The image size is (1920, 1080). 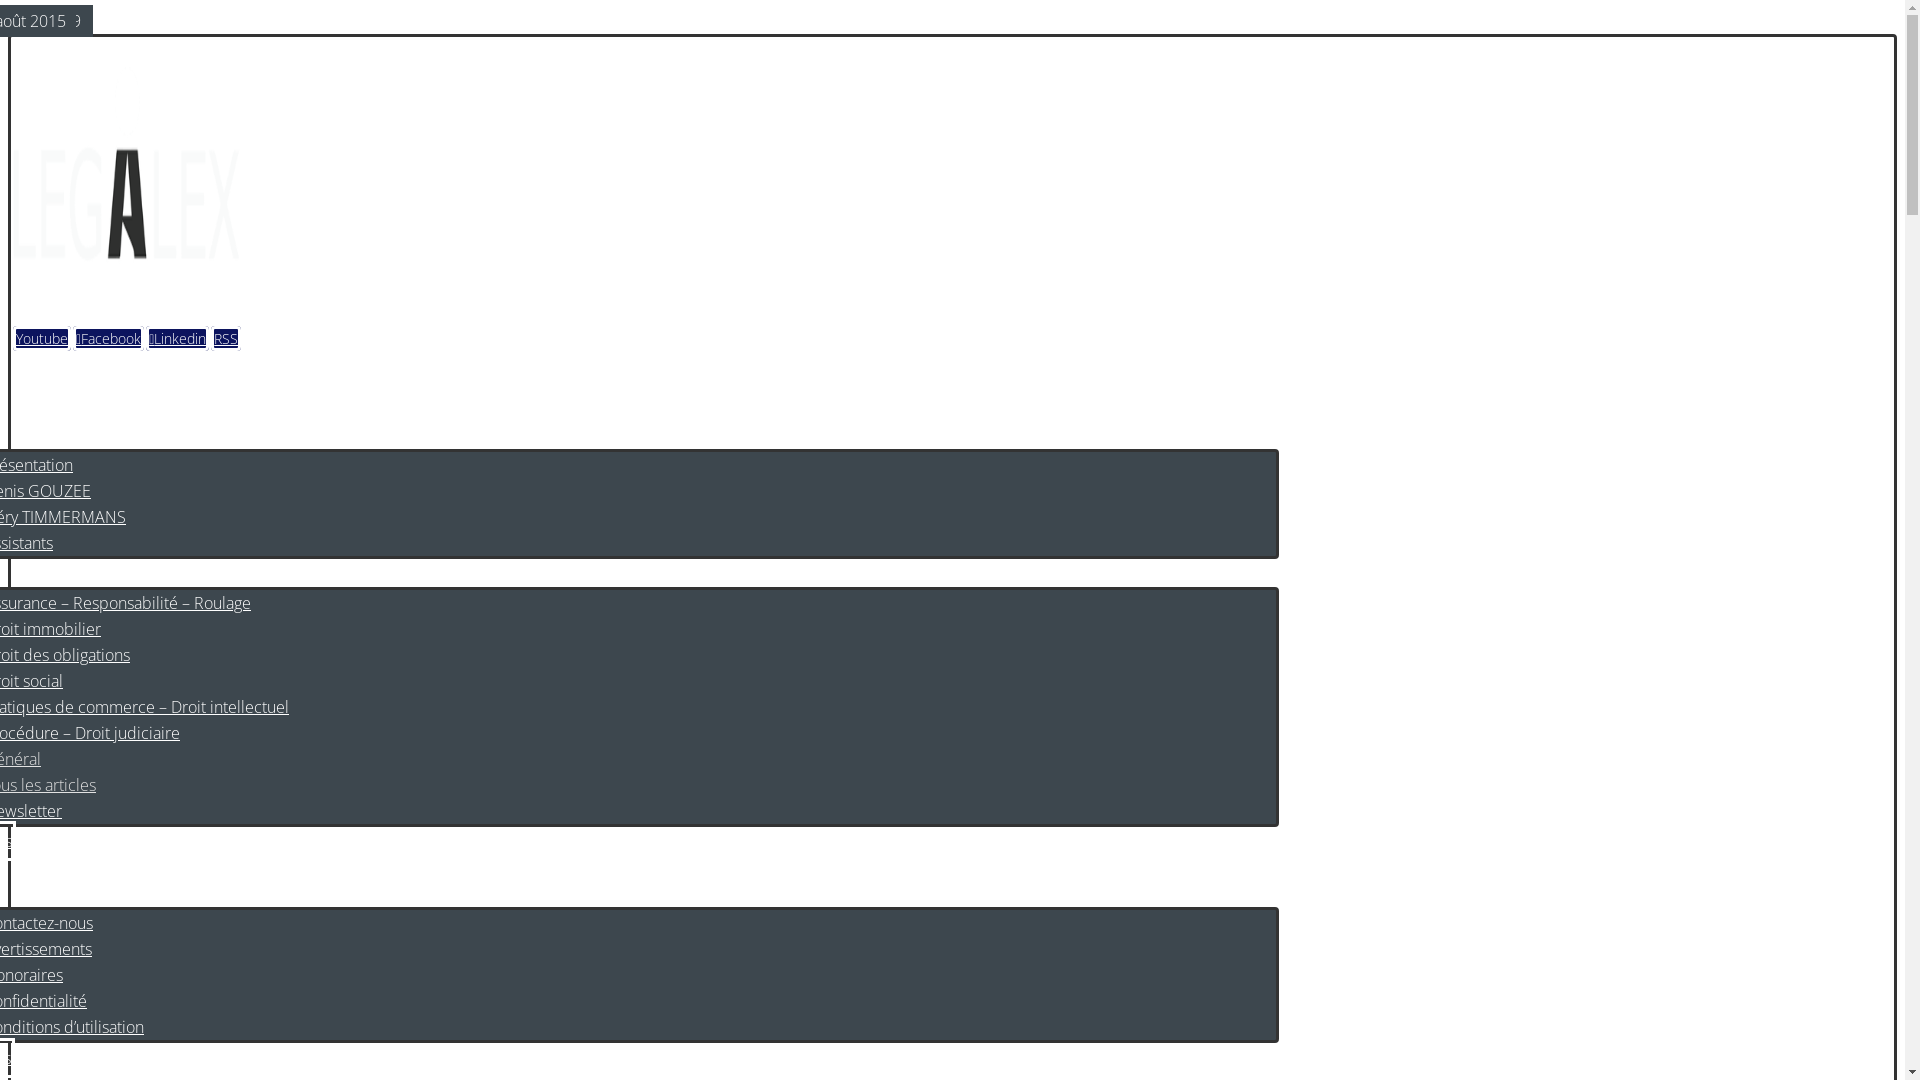 I want to click on RSS, so click(x=226, y=338).